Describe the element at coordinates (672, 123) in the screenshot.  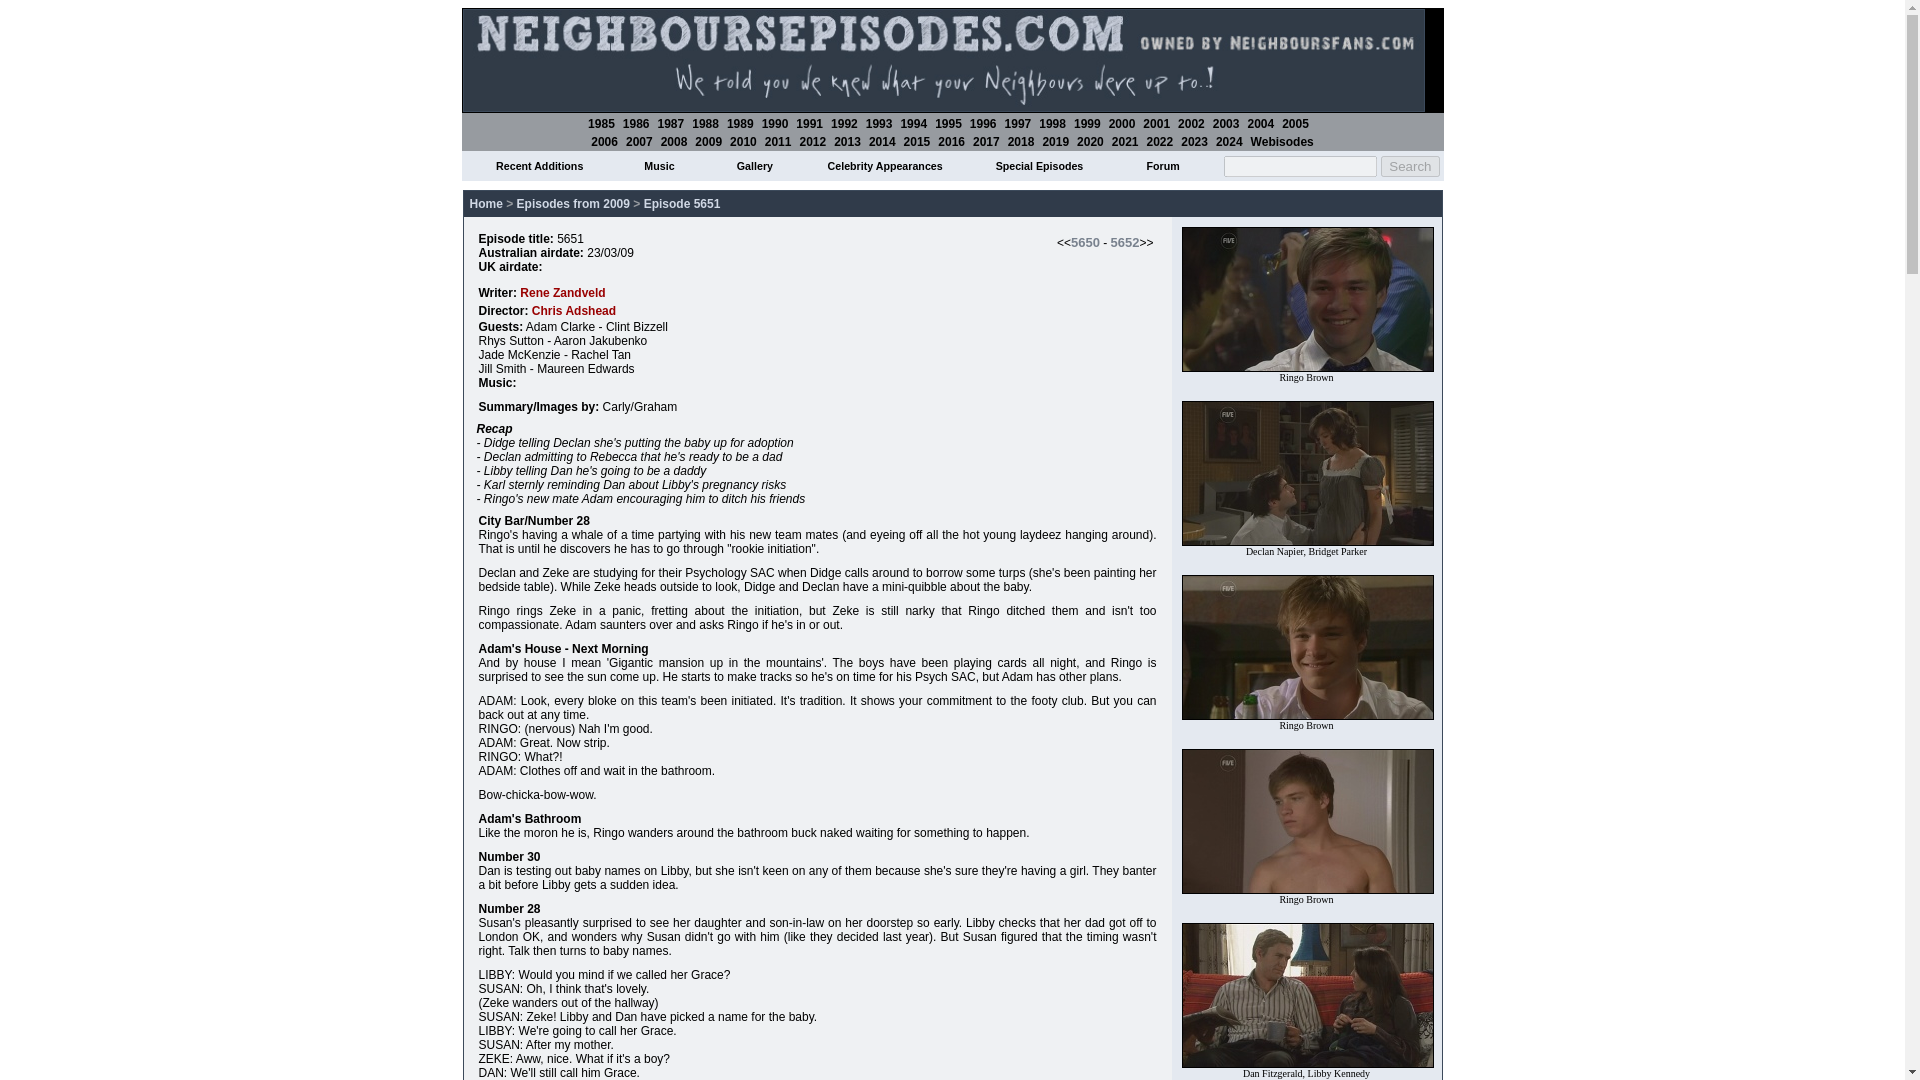
I see `1987` at that location.